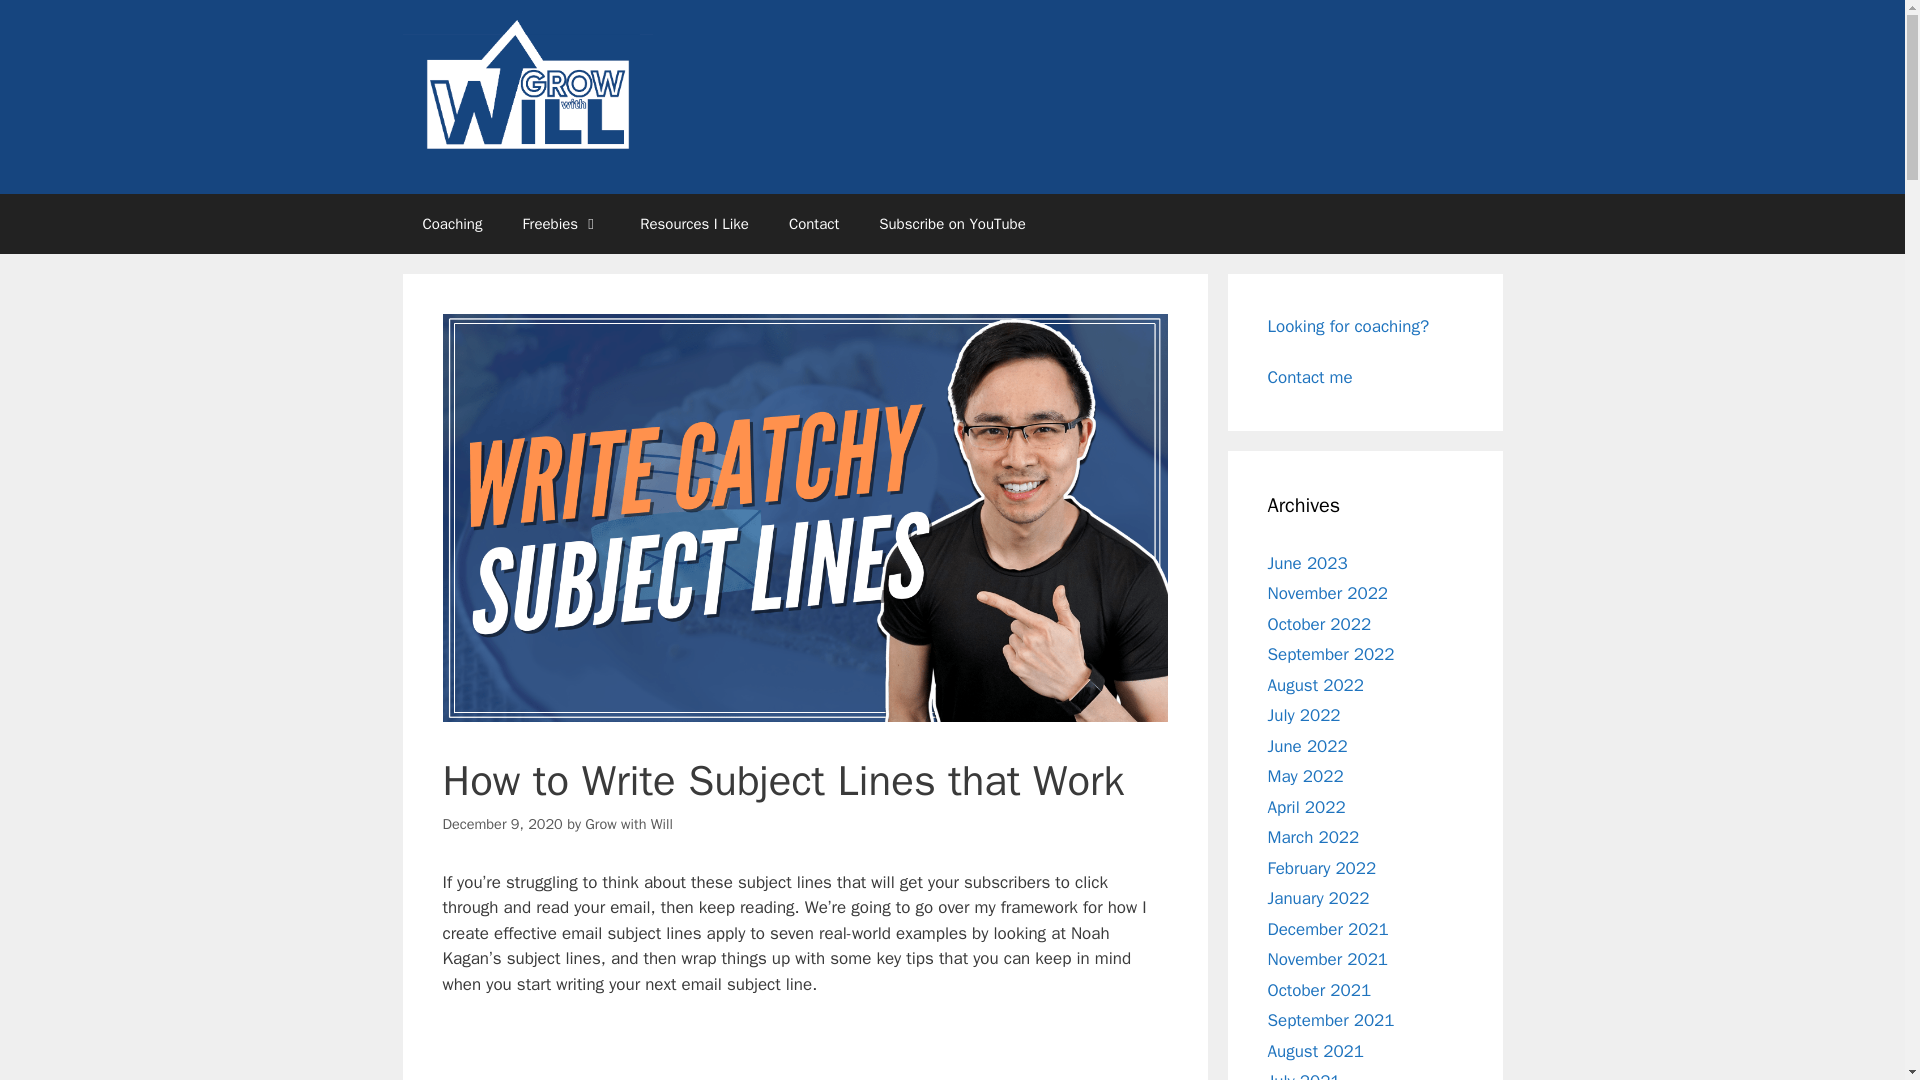 The width and height of the screenshot is (1920, 1080). I want to click on November 2022, so click(1328, 593).